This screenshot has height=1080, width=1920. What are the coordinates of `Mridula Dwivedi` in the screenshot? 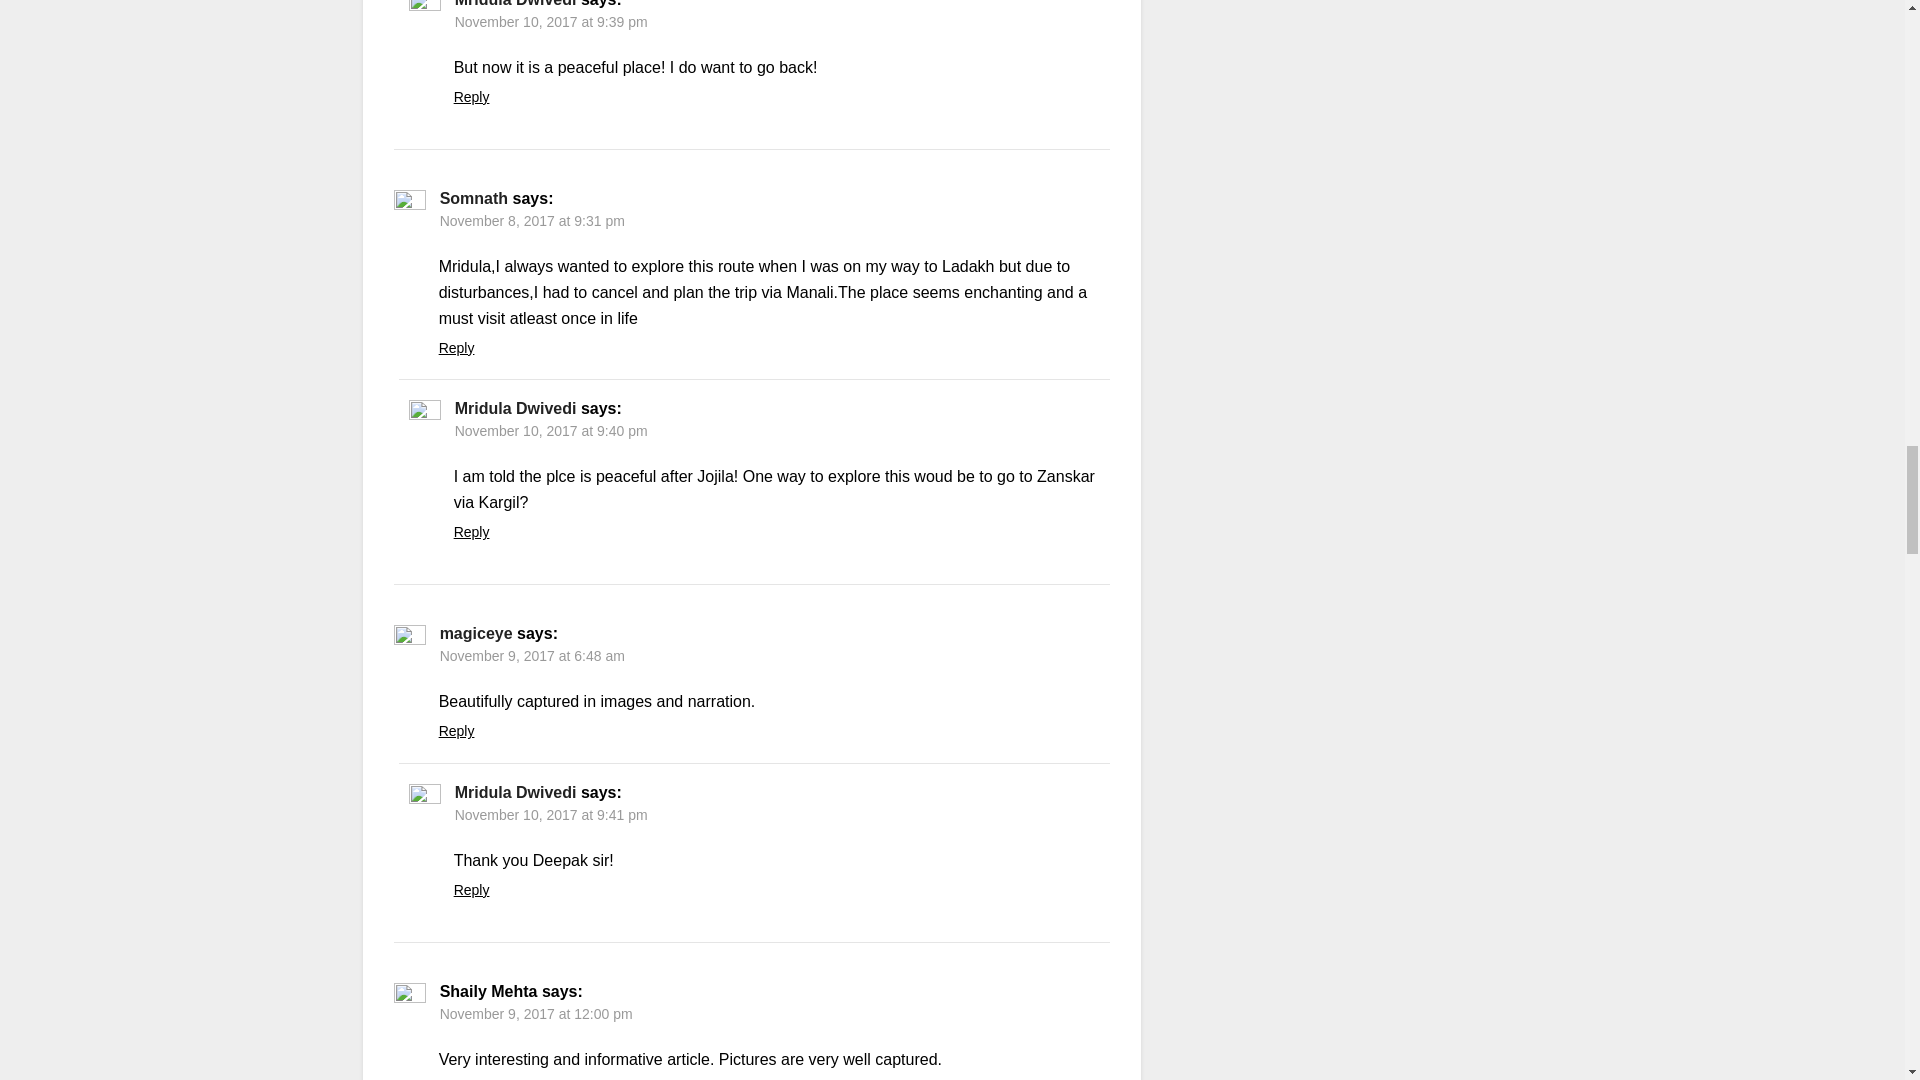 It's located at (516, 408).